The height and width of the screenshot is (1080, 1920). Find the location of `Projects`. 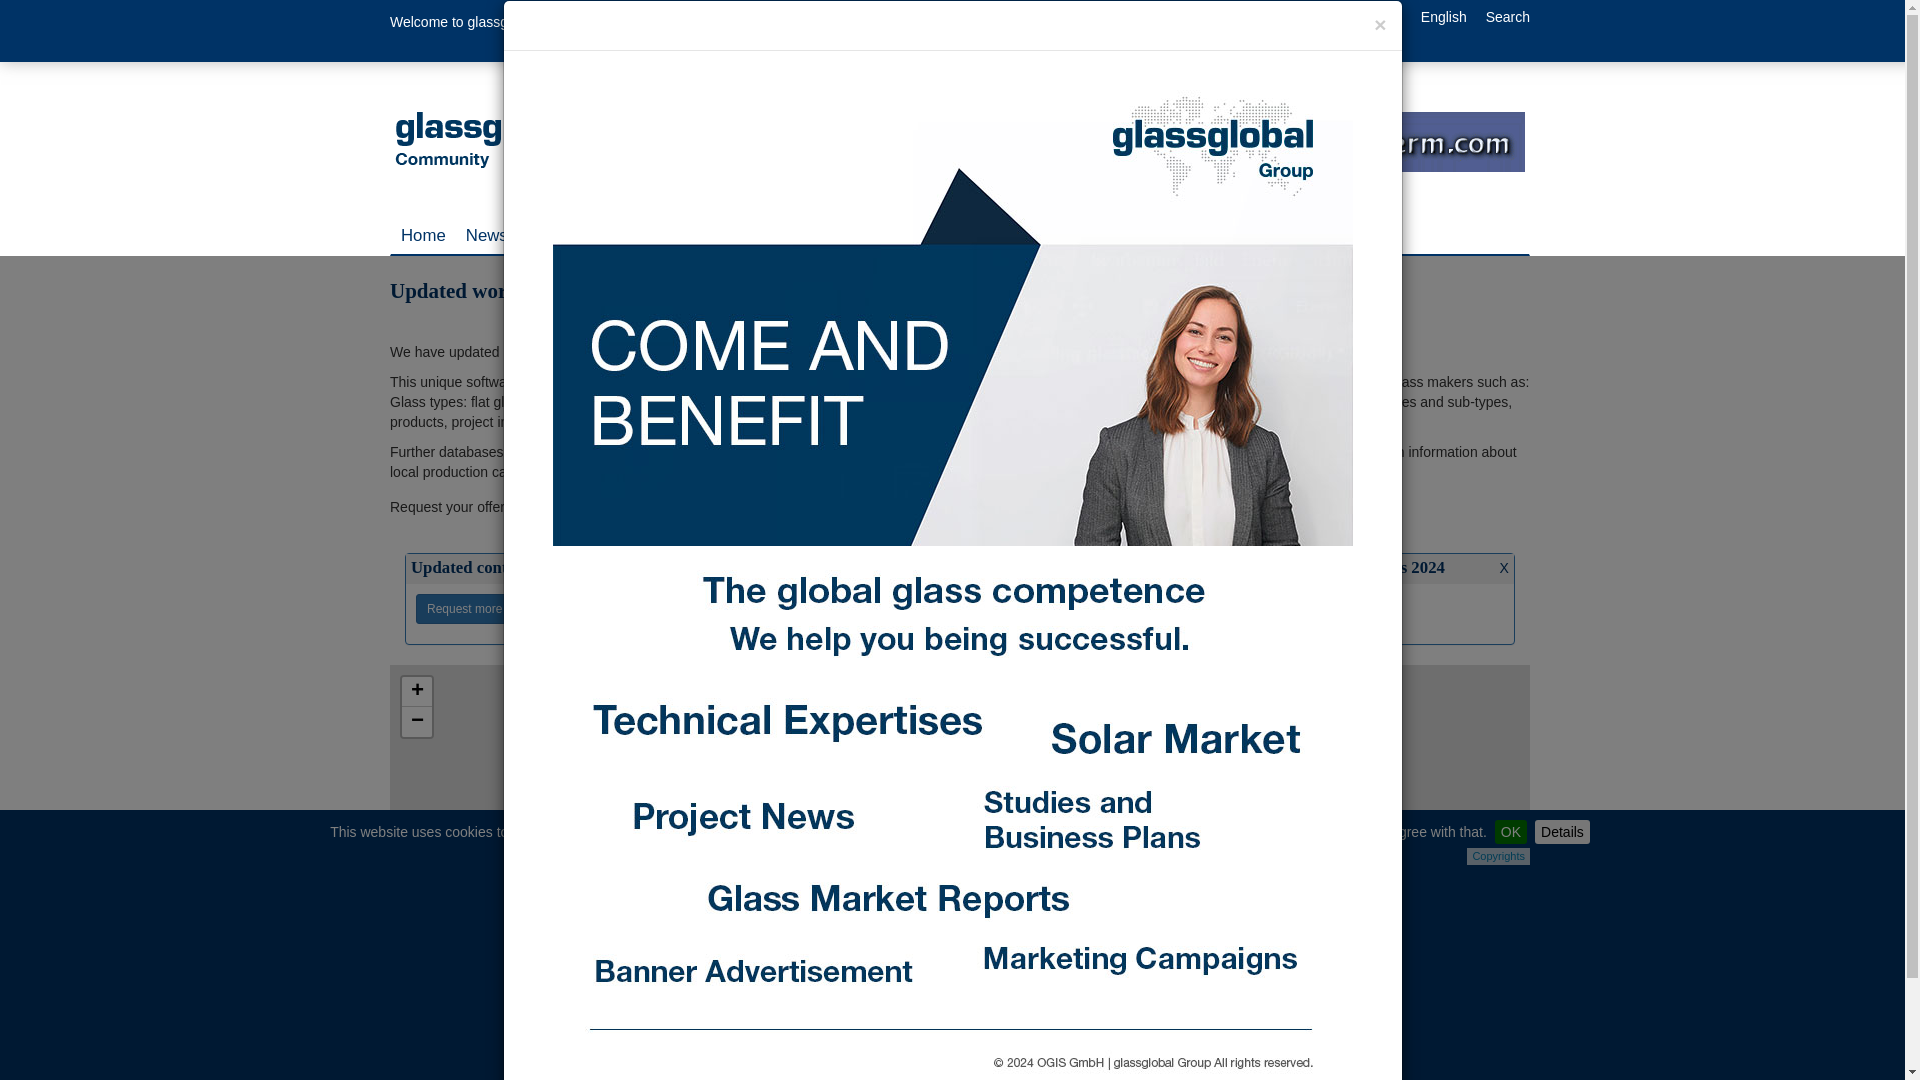

Projects is located at coordinates (663, 236).